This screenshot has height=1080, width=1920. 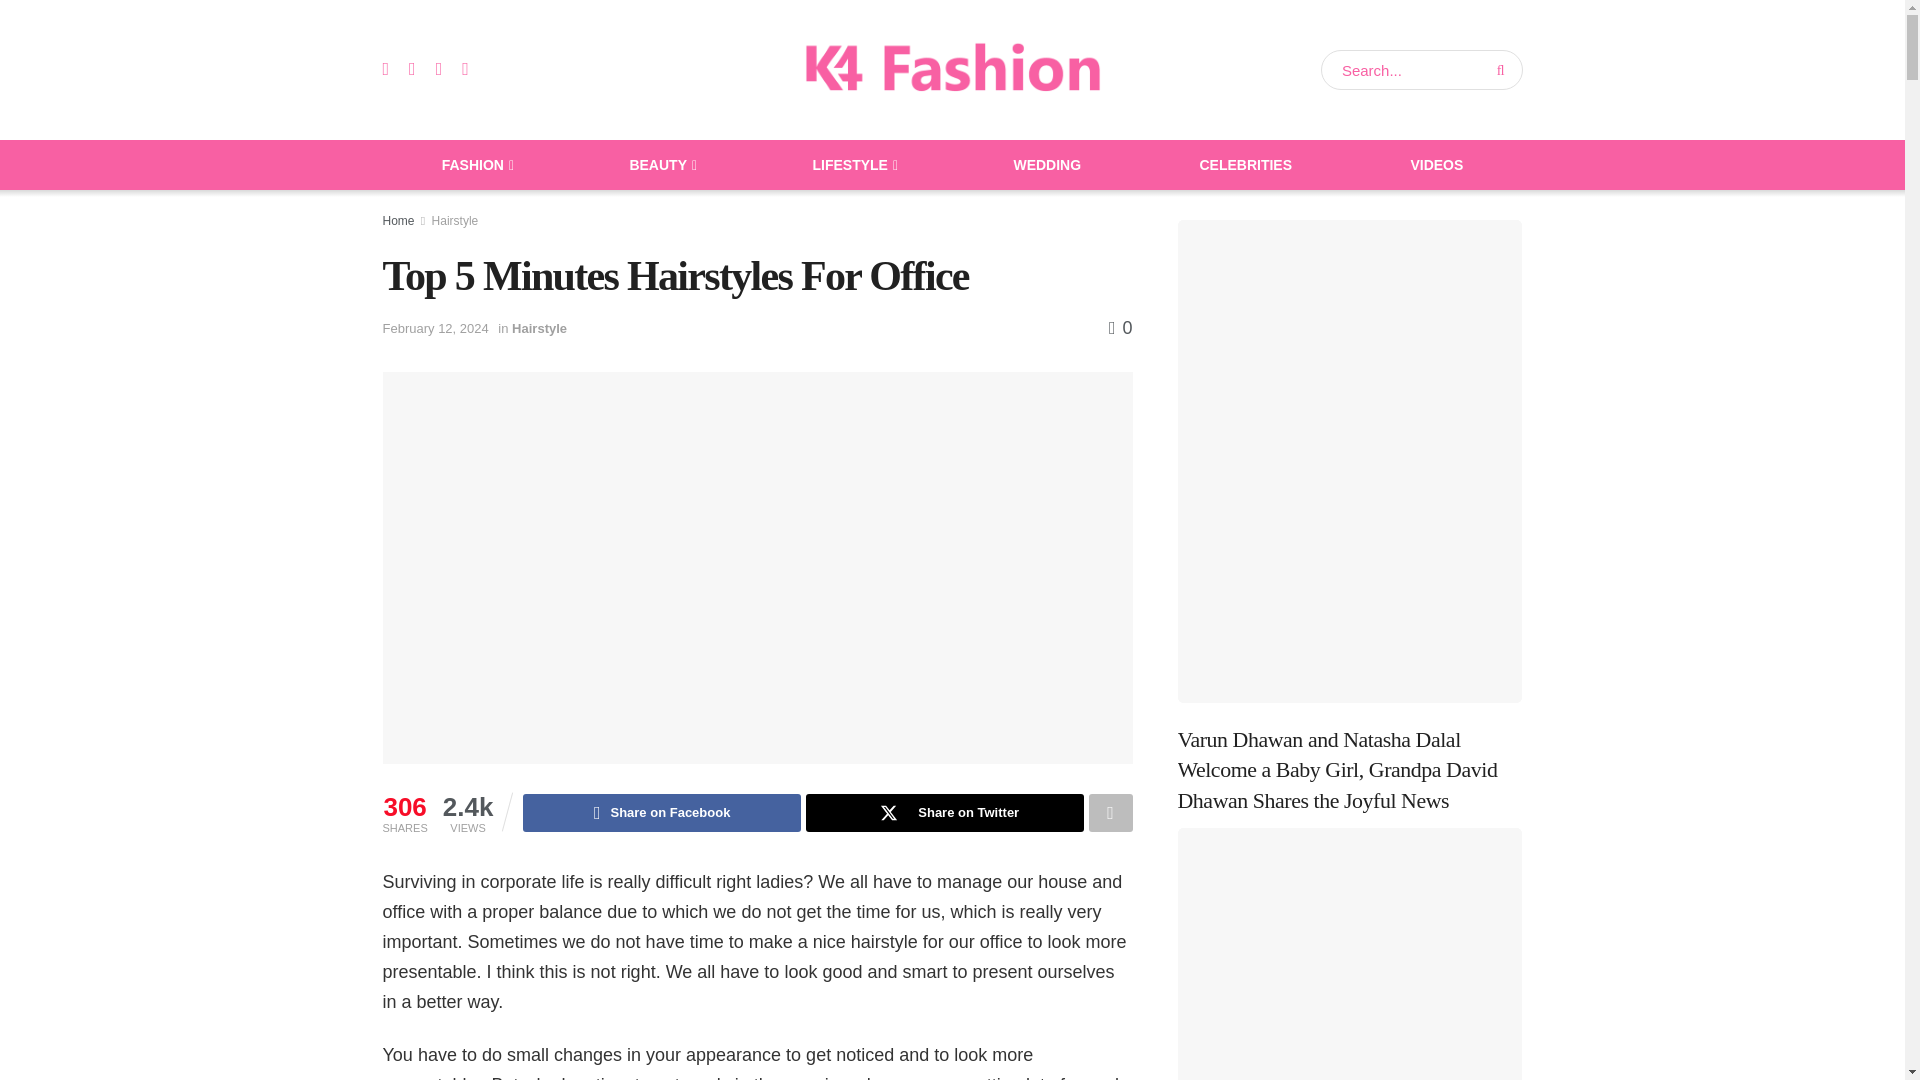 What do you see at coordinates (853, 165) in the screenshot?
I see `LIFESTYLE` at bounding box center [853, 165].